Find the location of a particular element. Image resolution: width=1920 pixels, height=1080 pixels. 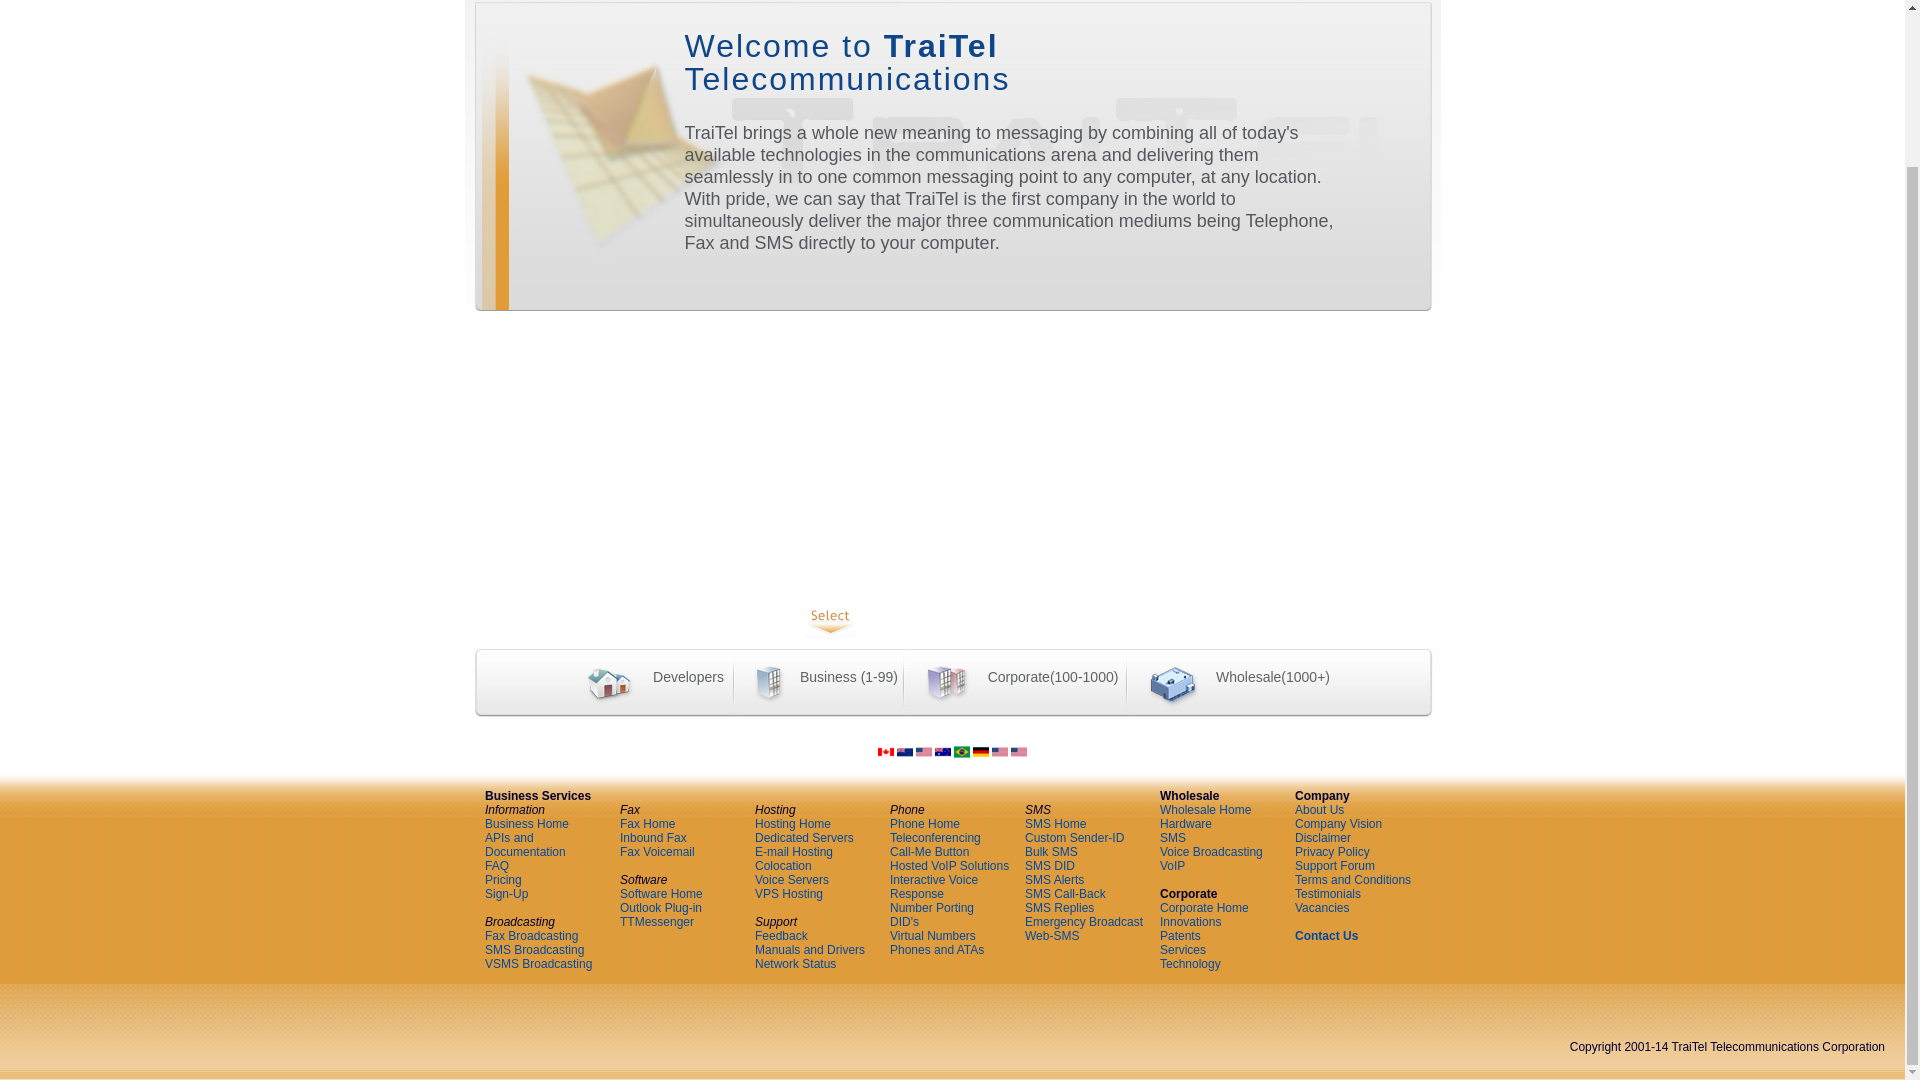

 SMS is located at coordinates (1128, 2).